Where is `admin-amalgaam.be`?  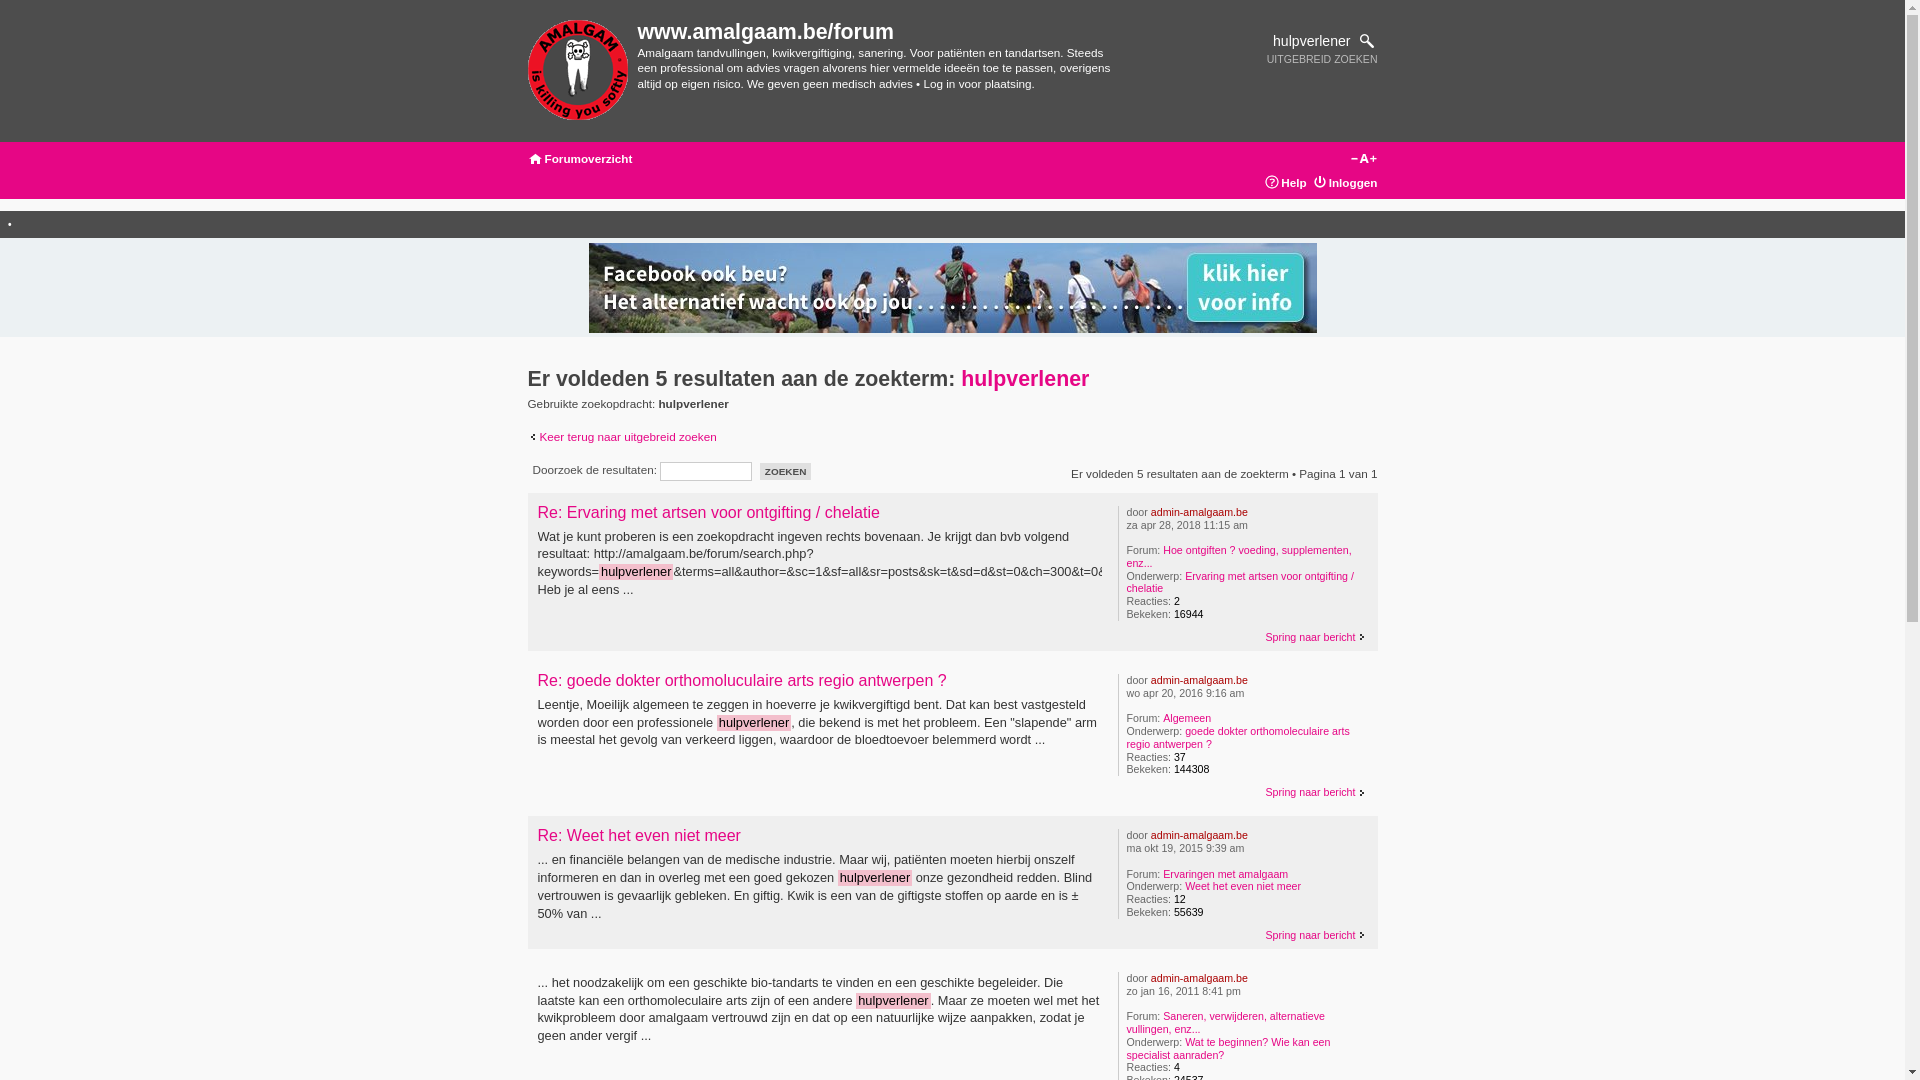
admin-amalgaam.be is located at coordinates (1200, 512).